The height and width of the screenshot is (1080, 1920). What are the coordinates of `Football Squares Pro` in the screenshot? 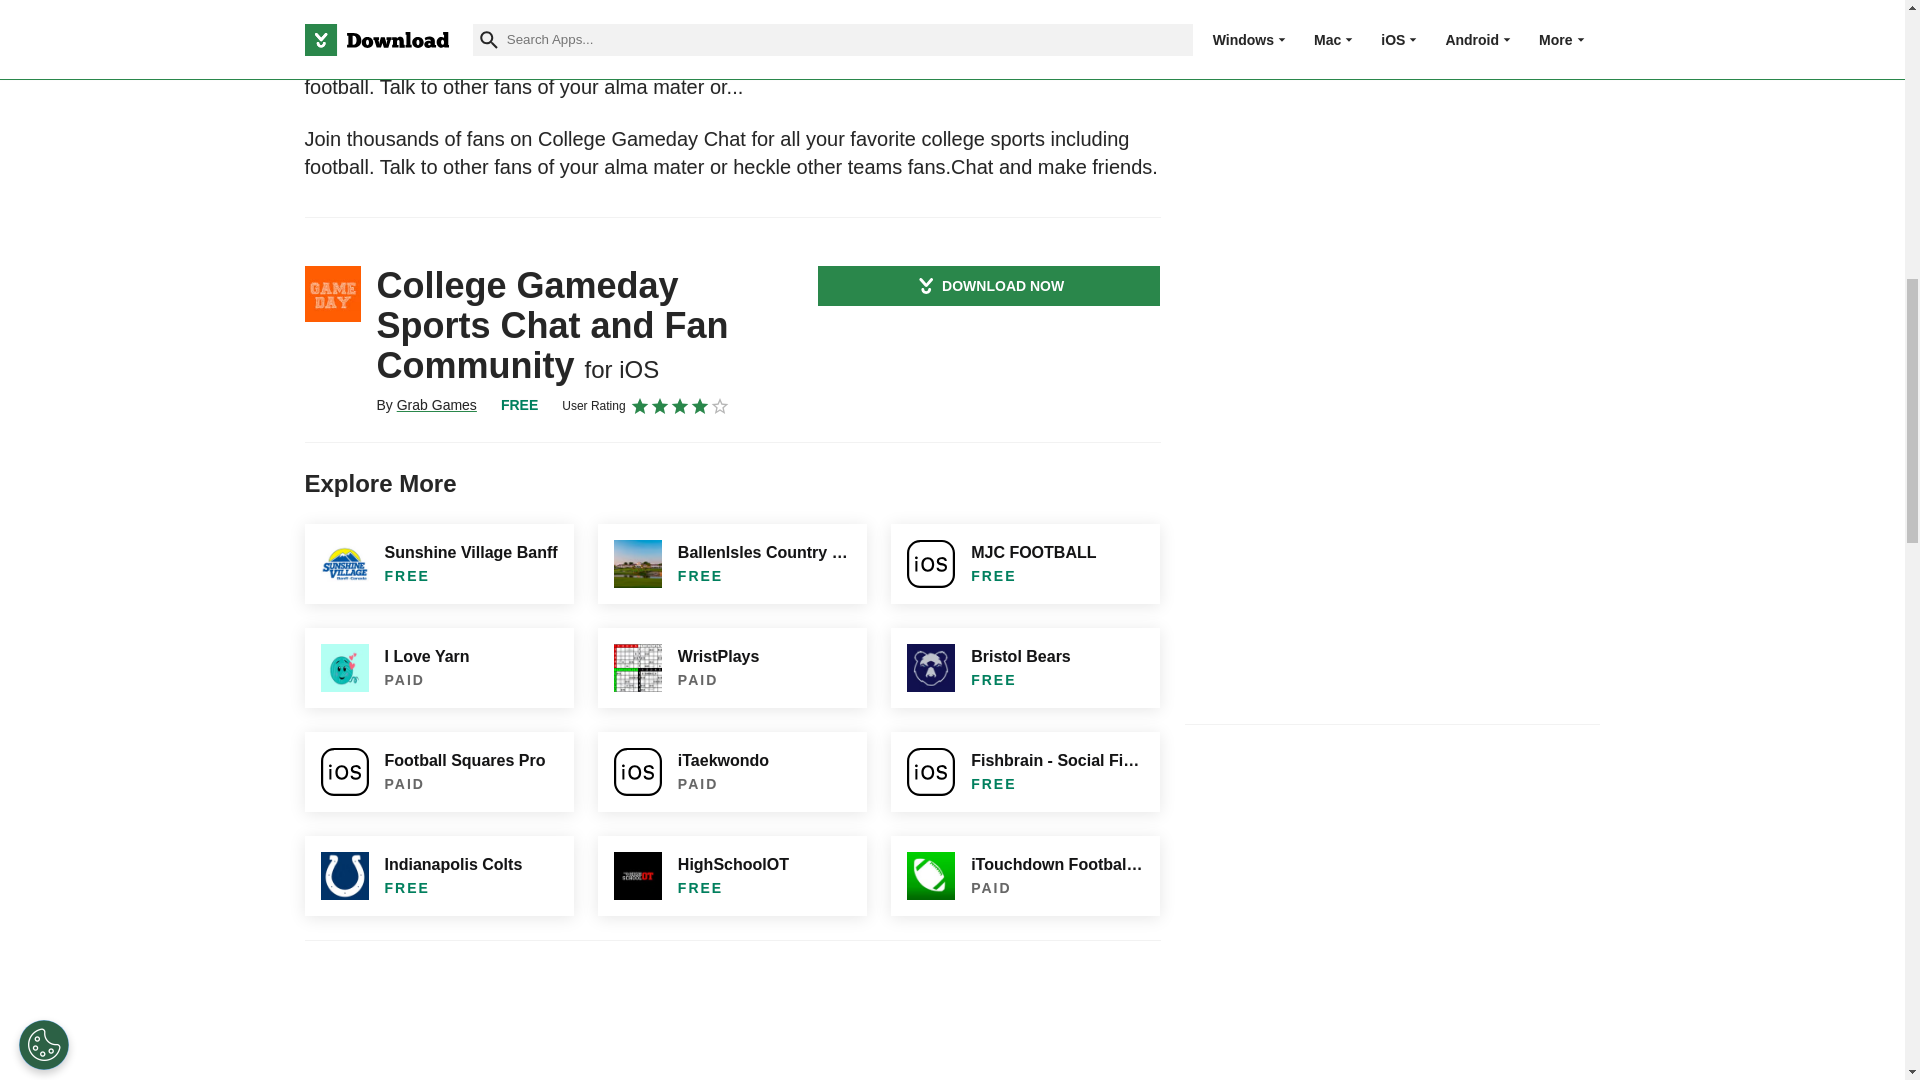 It's located at (438, 772).